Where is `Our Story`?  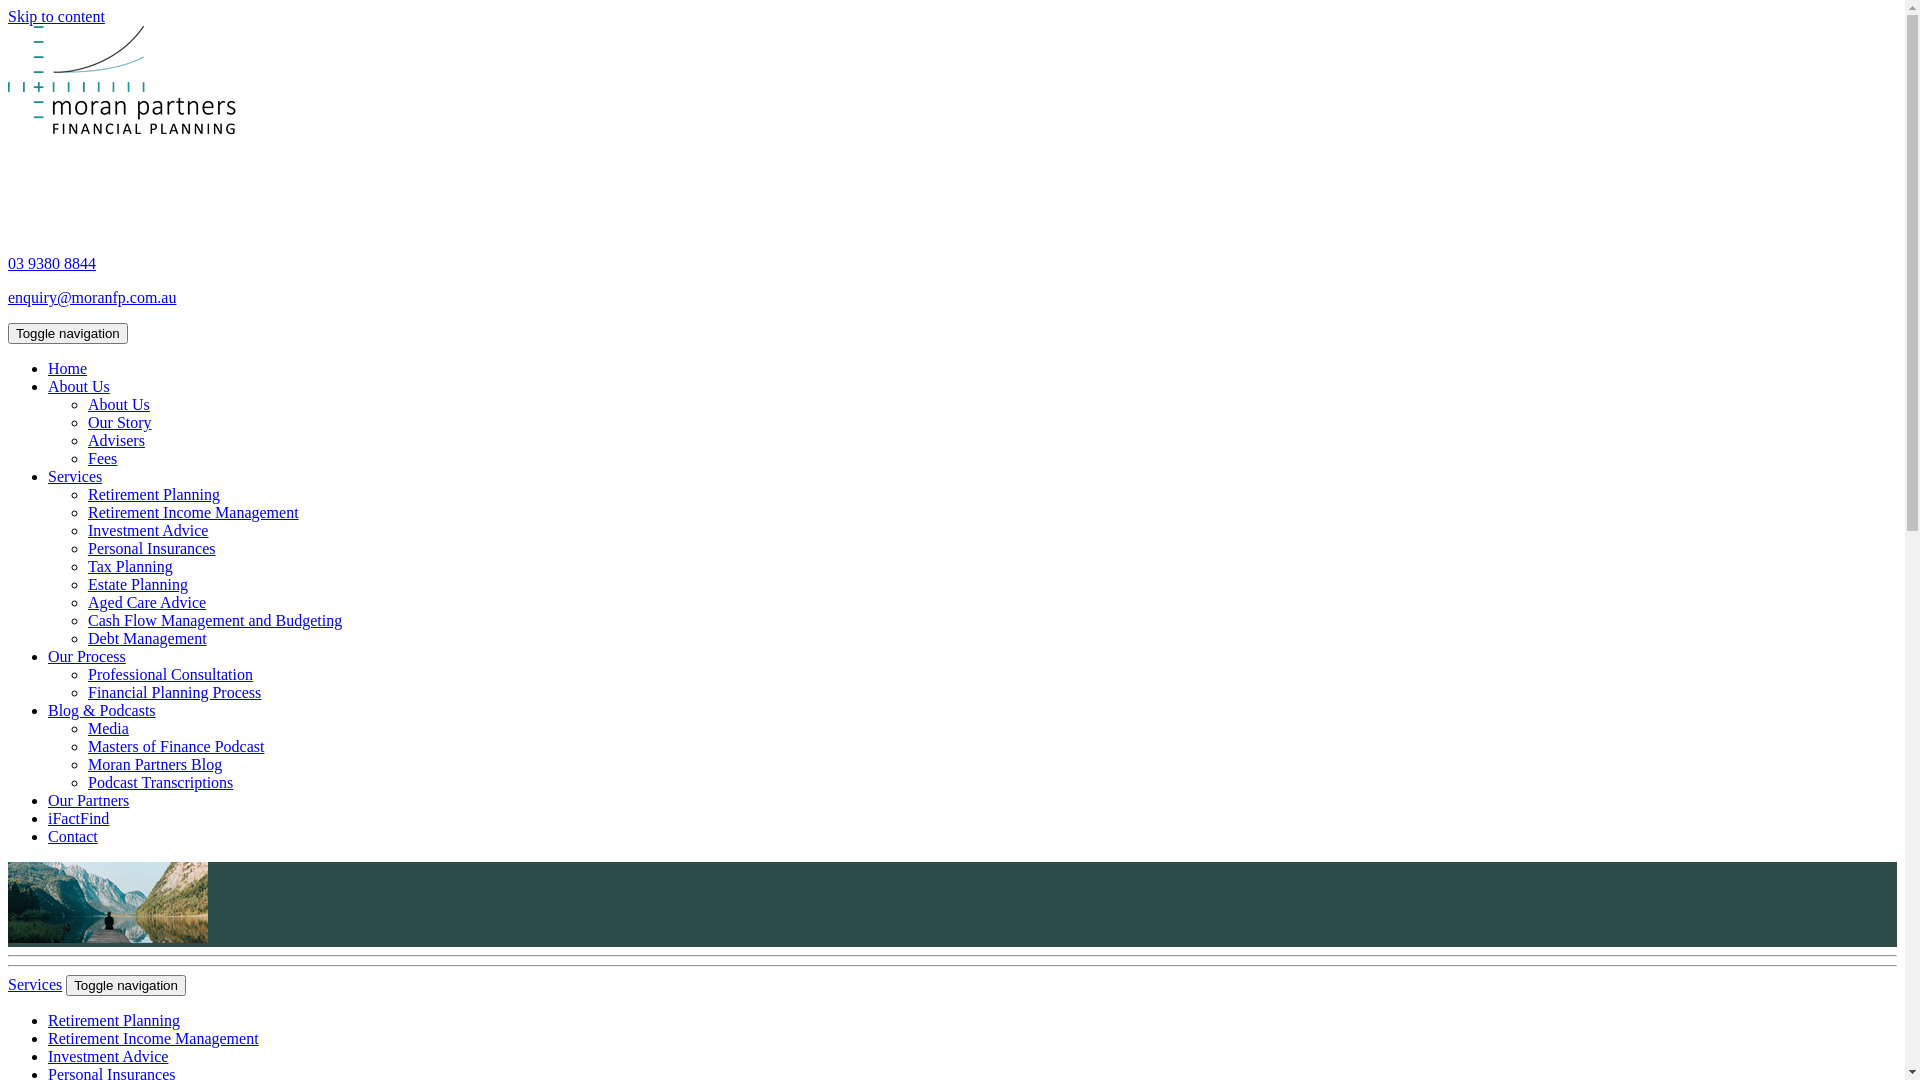 Our Story is located at coordinates (120, 422).